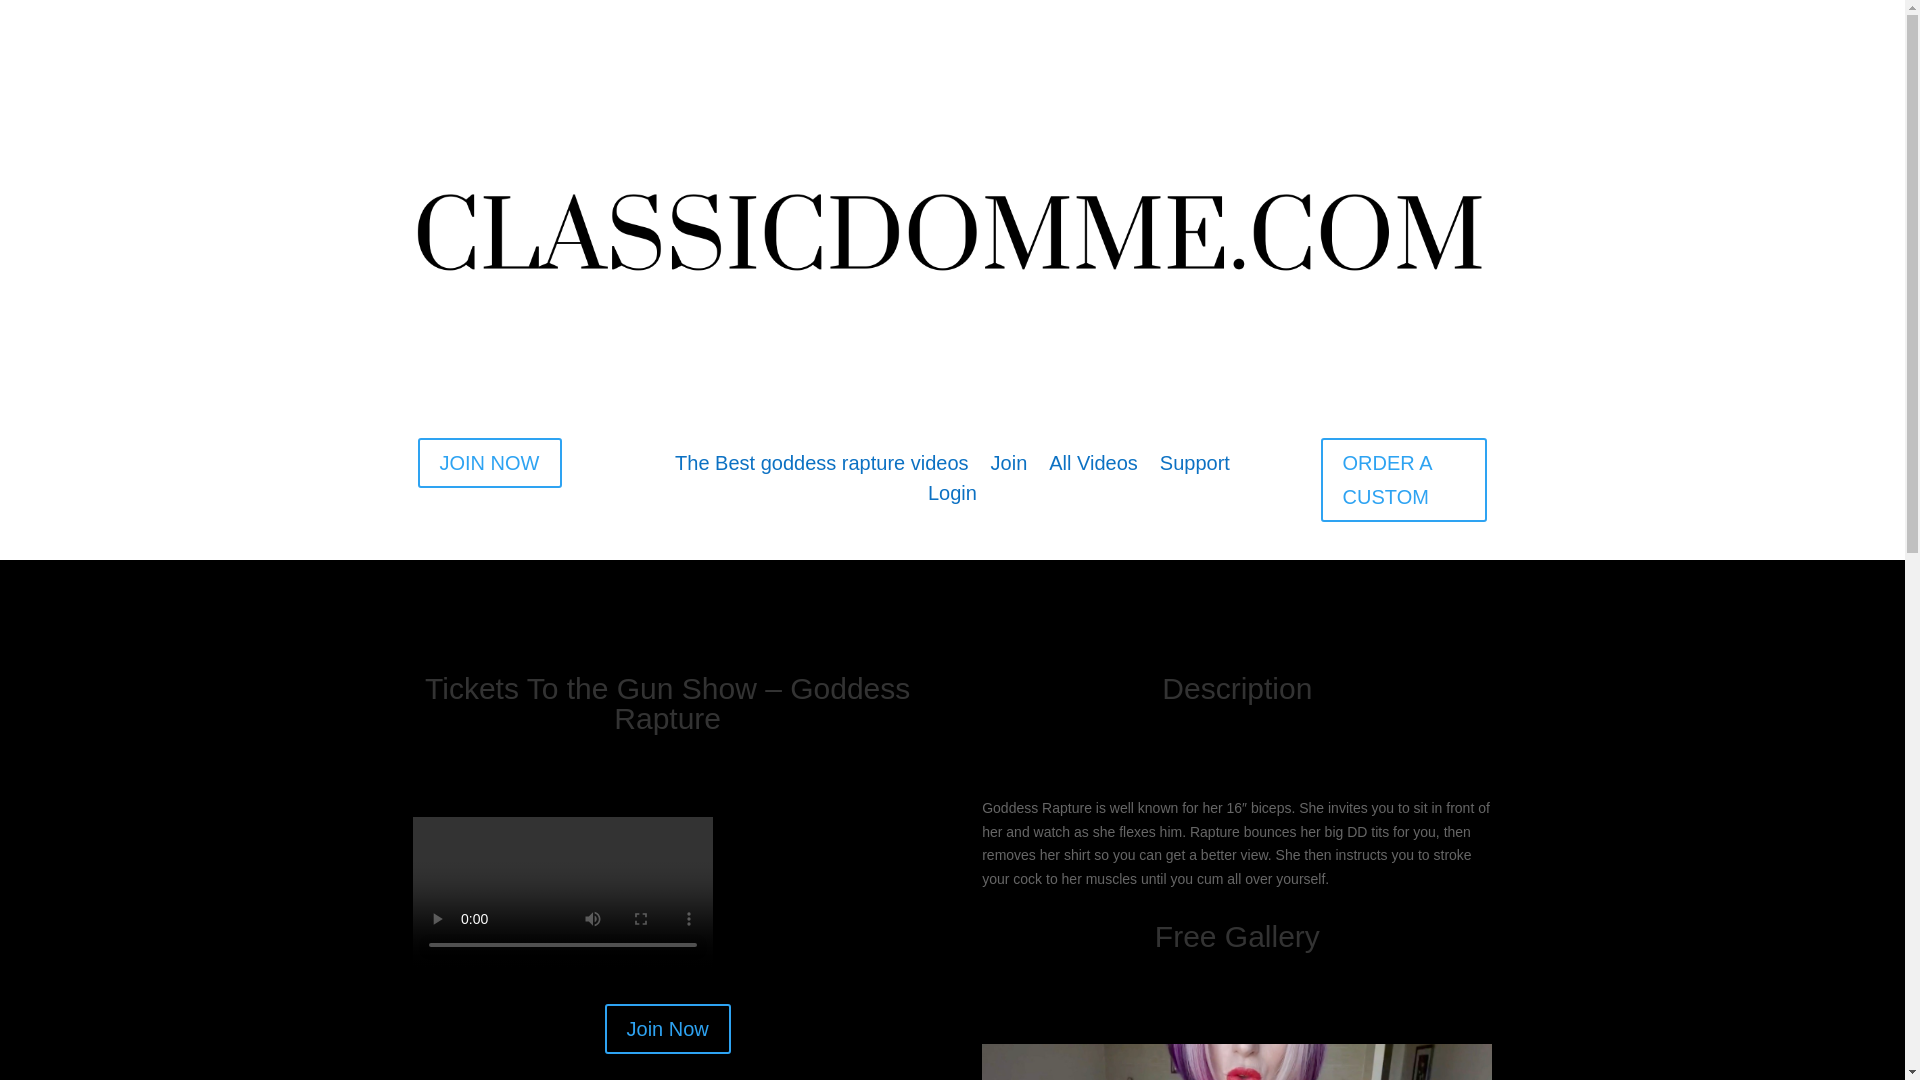  I want to click on Join Now, so click(668, 1029).